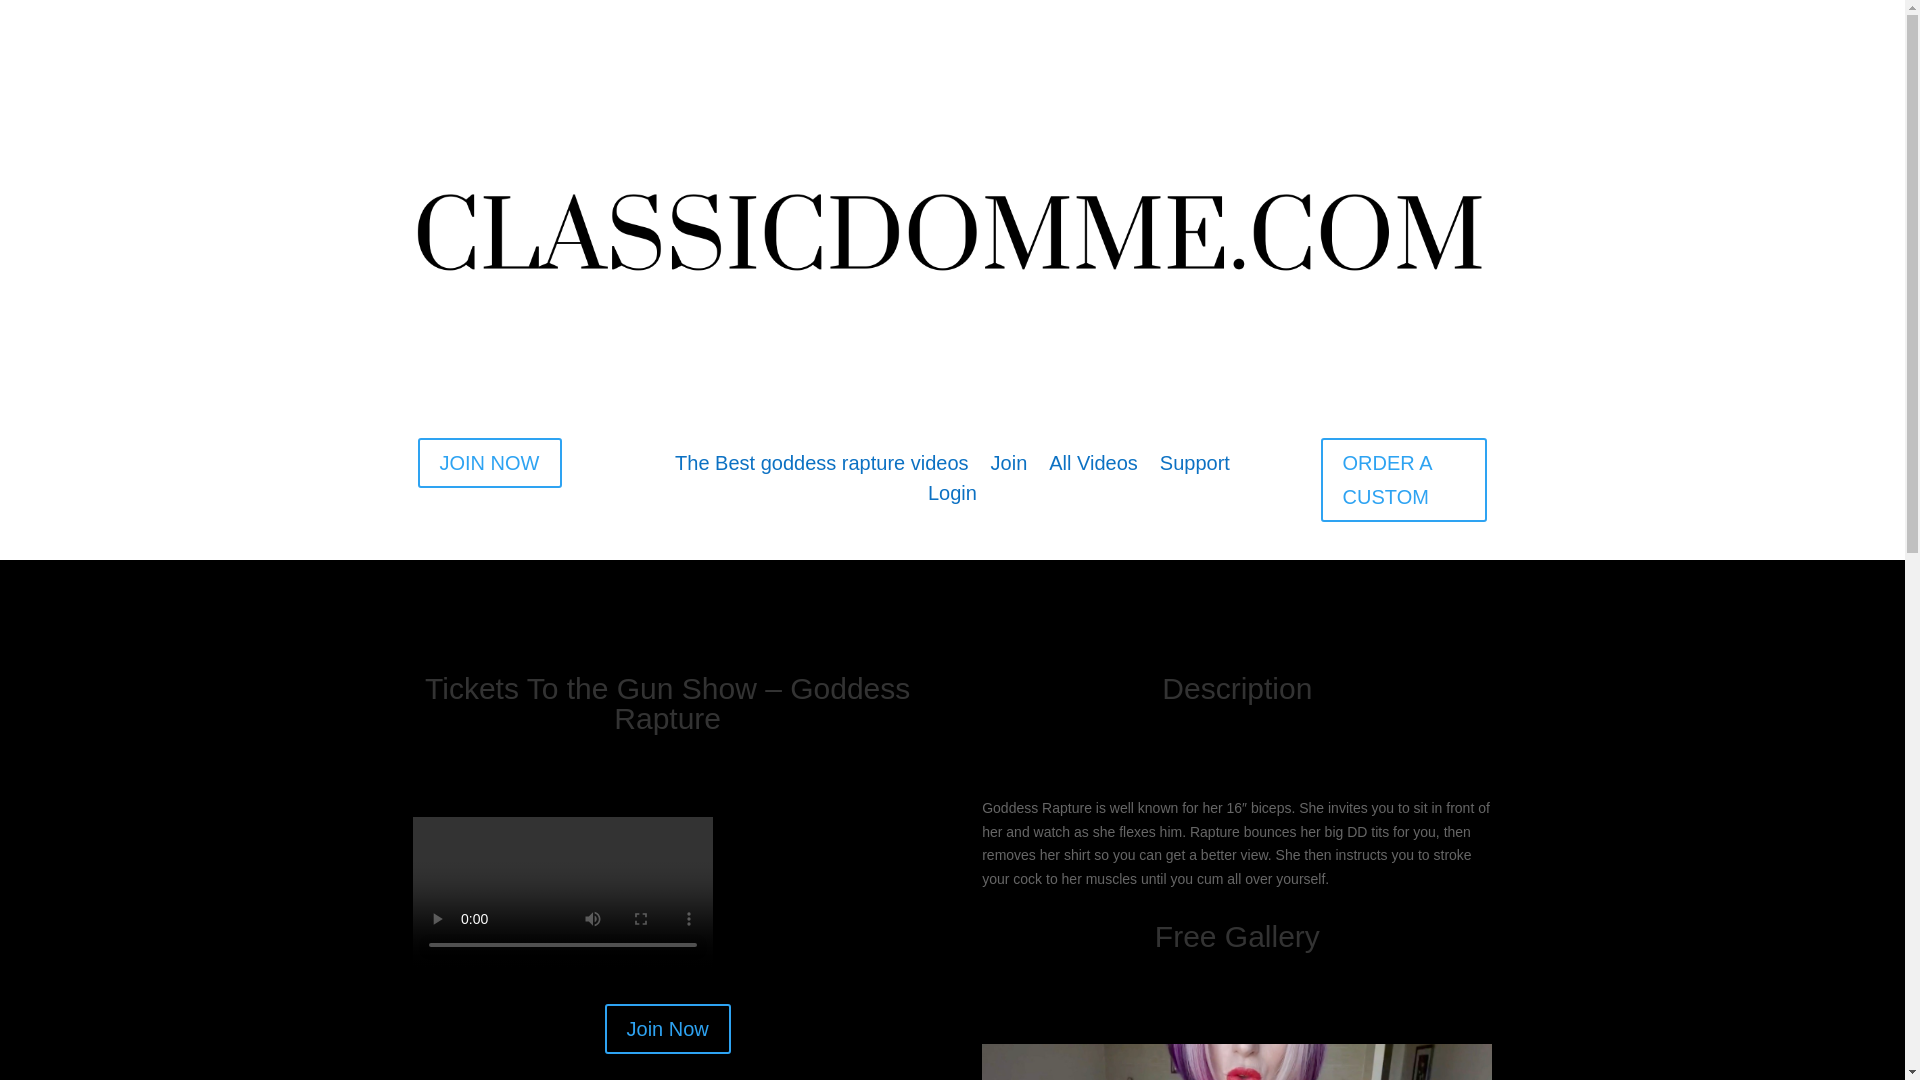  I want to click on Join Now, so click(668, 1029).